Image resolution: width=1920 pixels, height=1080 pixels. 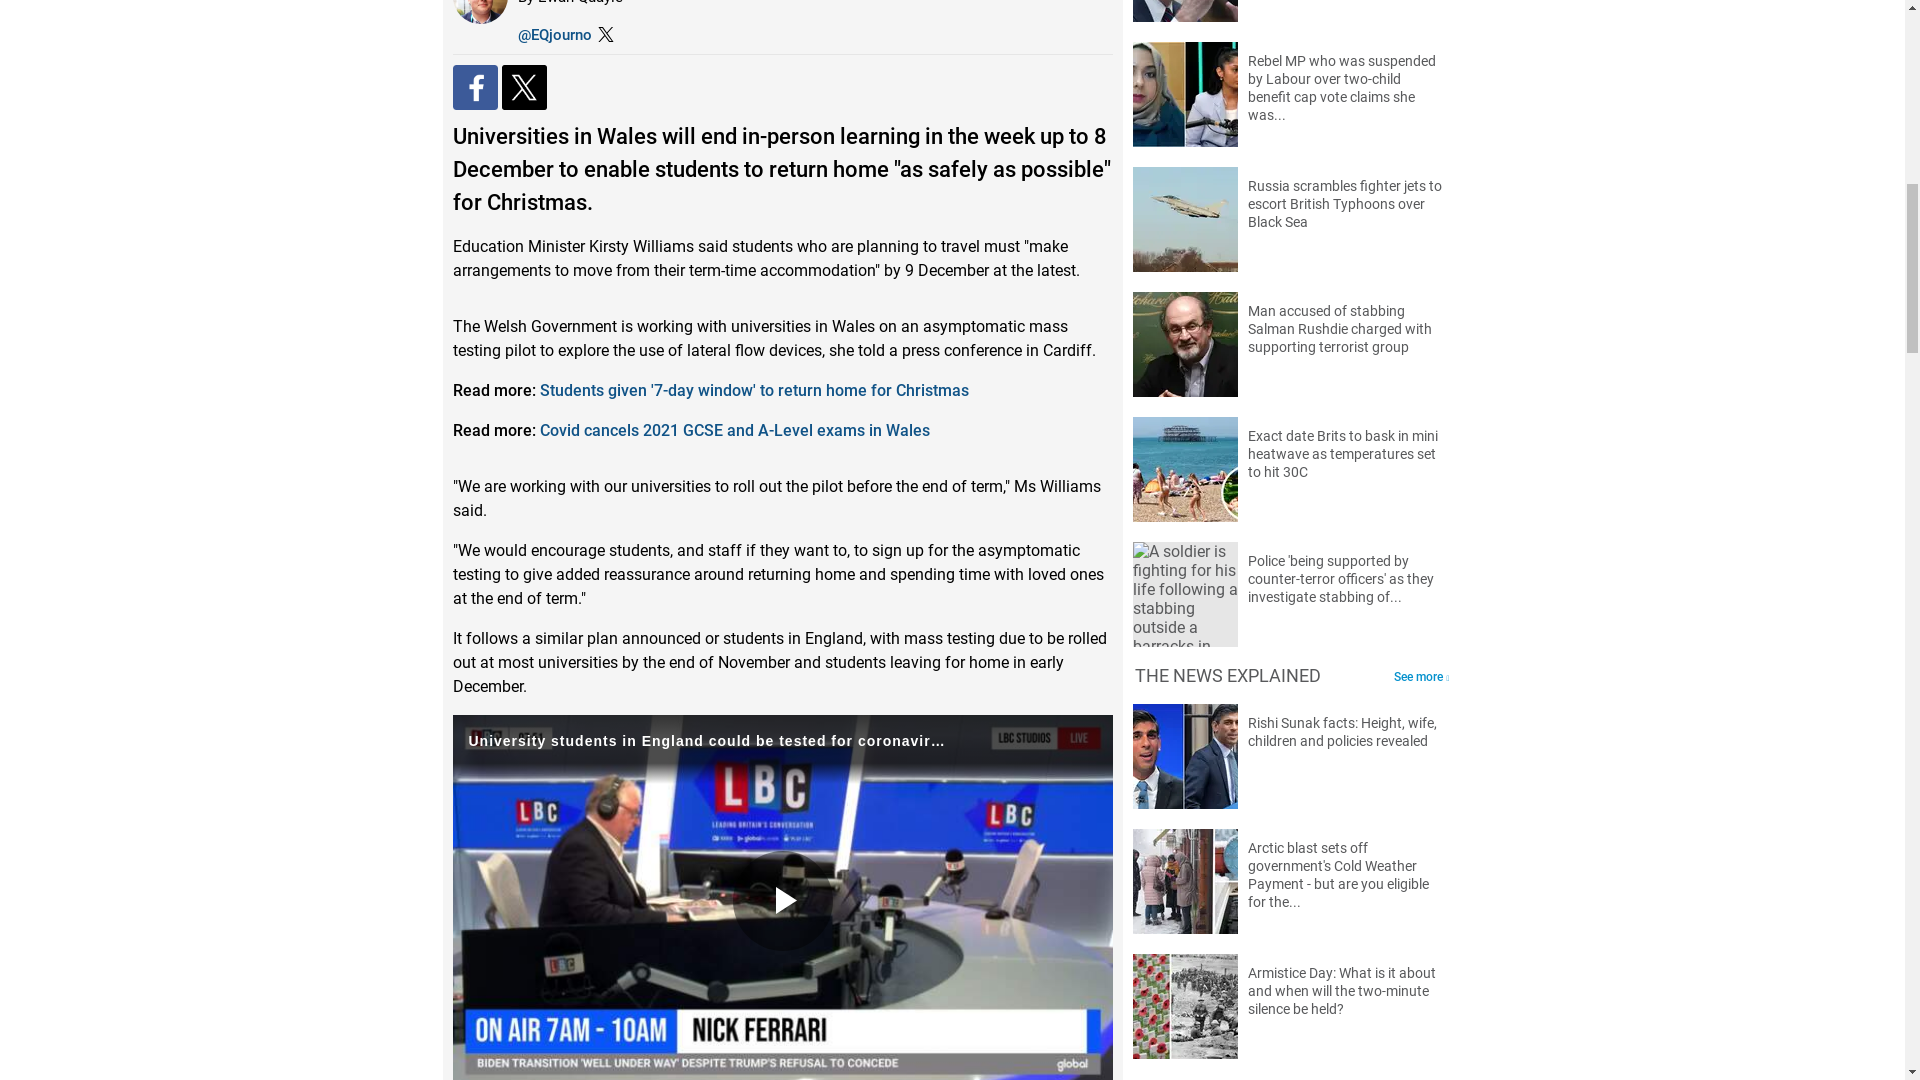 What do you see at coordinates (554, 34) in the screenshot?
I see `Follow Ewan Quayle on X` at bounding box center [554, 34].